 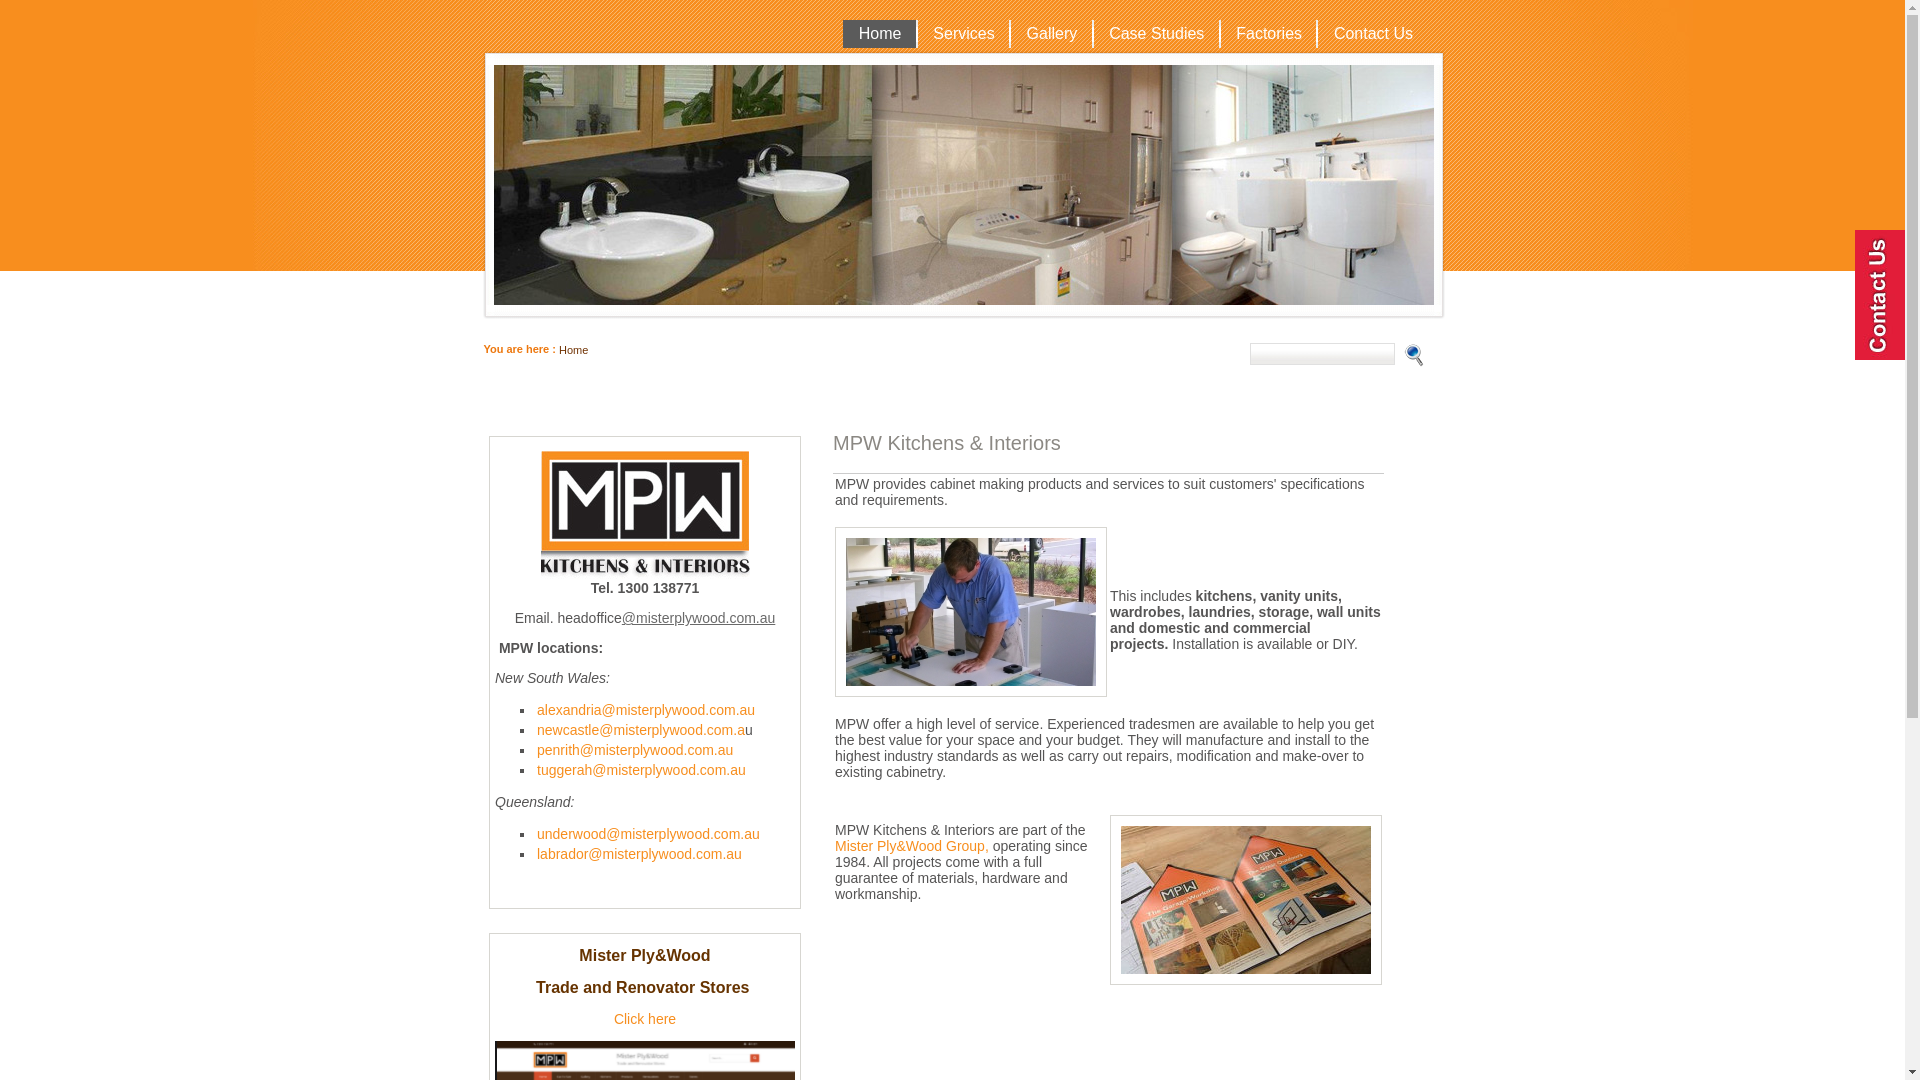 What do you see at coordinates (1156, 34) in the screenshot?
I see ` Case Studies ` at bounding box center [1156, 34].